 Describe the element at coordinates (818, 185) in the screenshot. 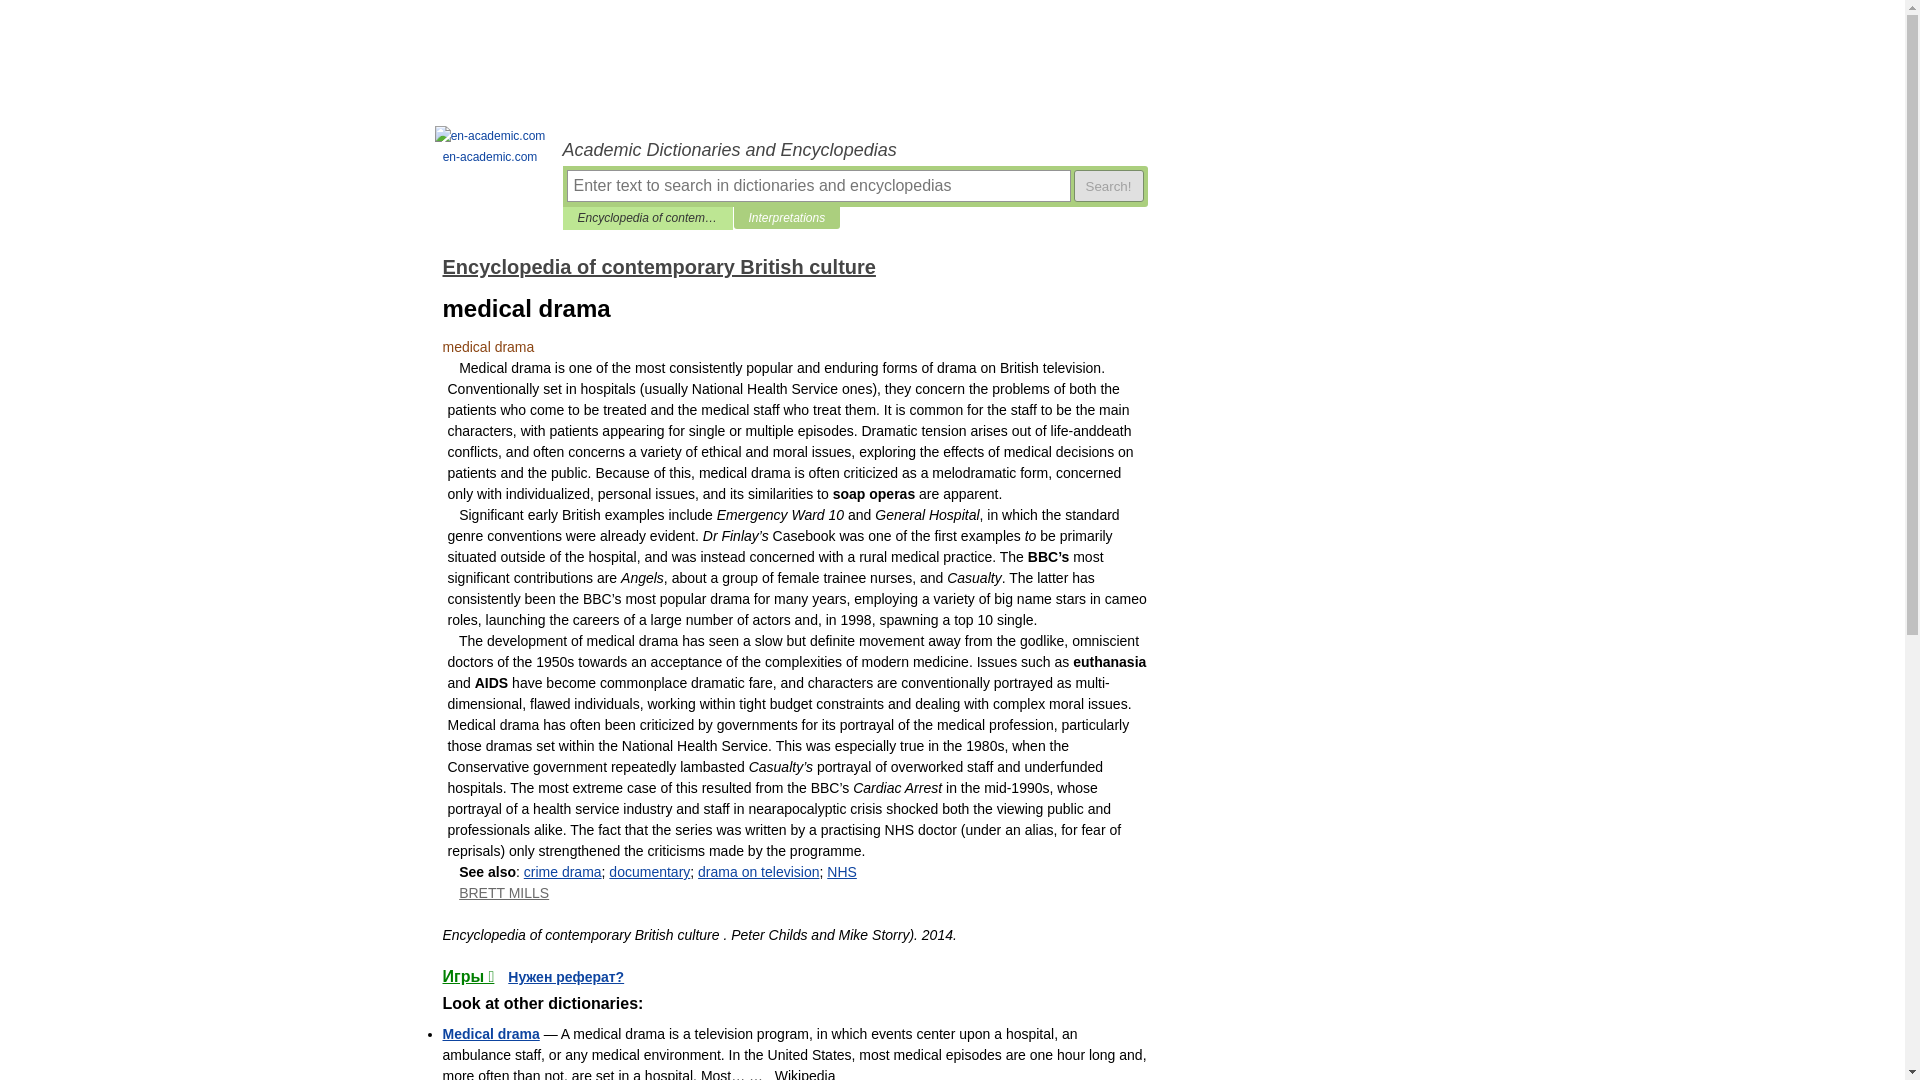

I see `Enter text to search in dictionaries and encyclopedias` at that location.